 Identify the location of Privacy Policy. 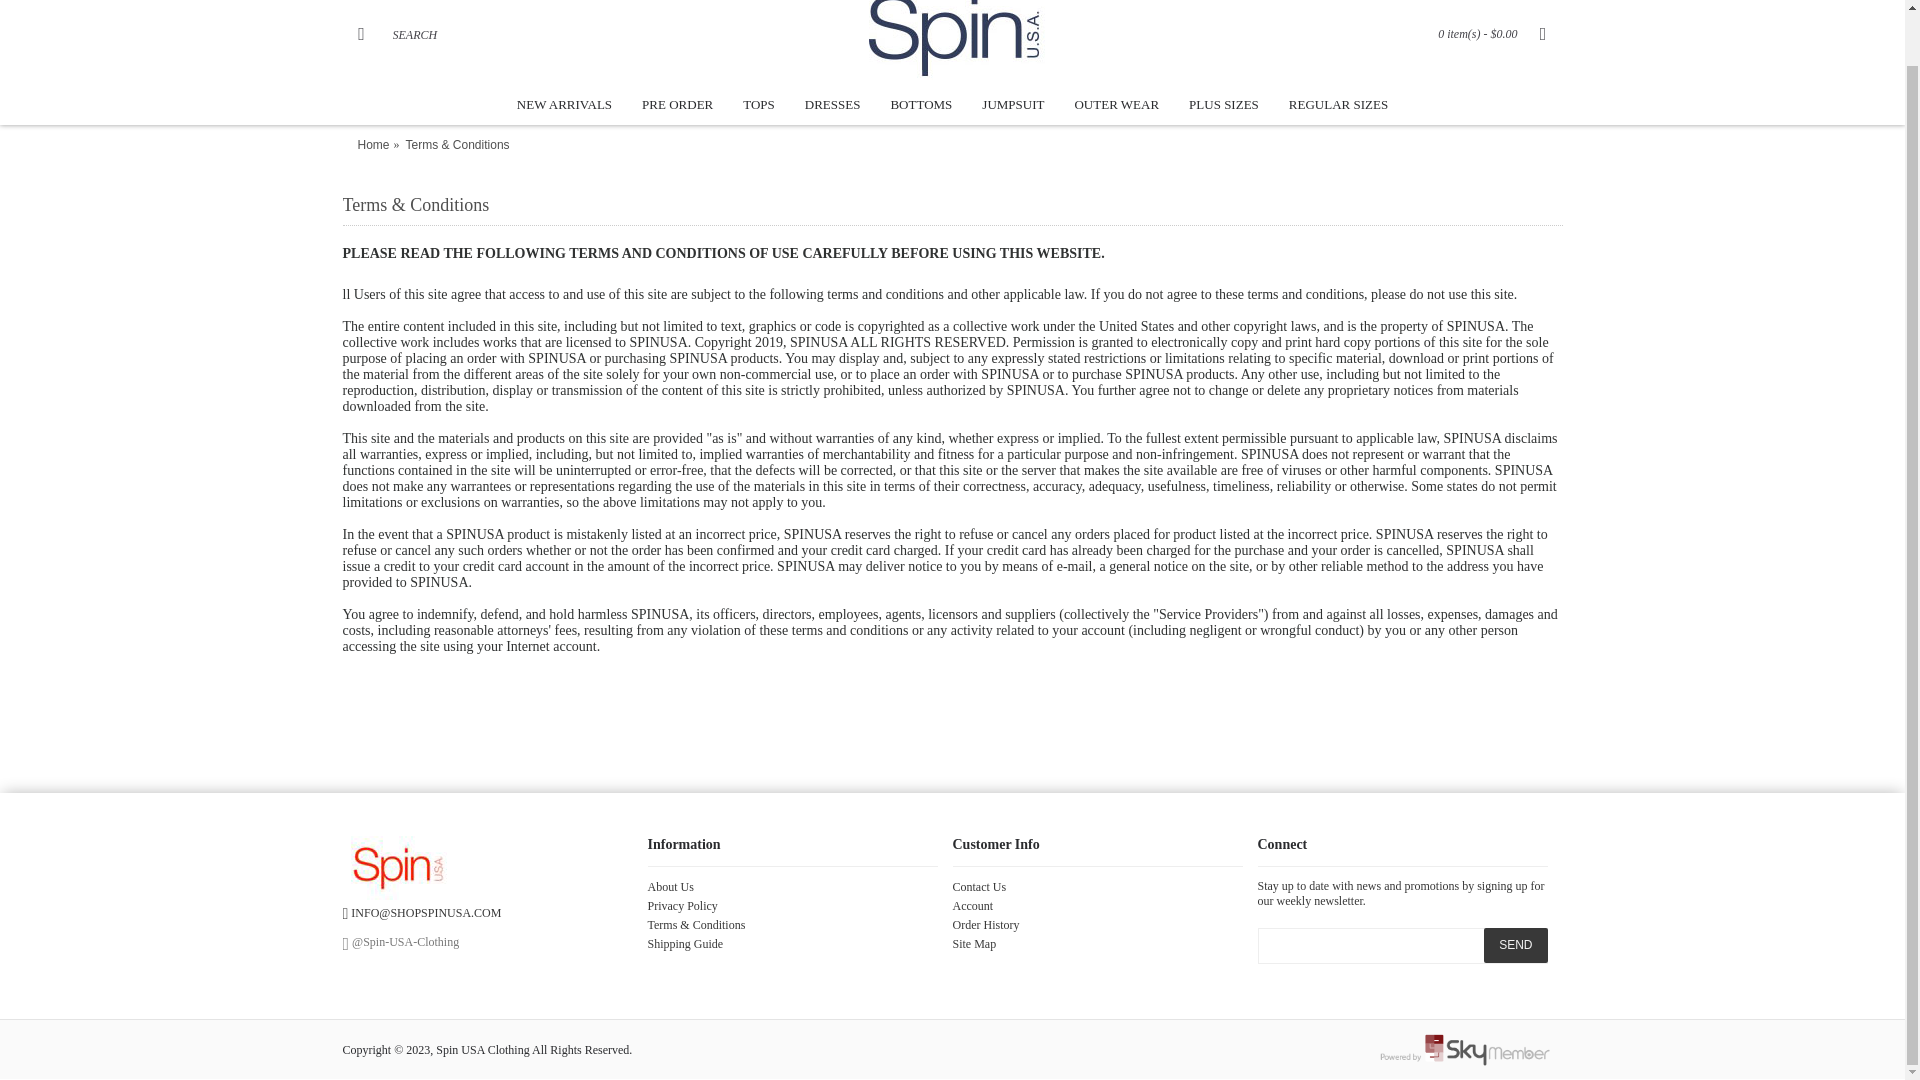
(793, 906).